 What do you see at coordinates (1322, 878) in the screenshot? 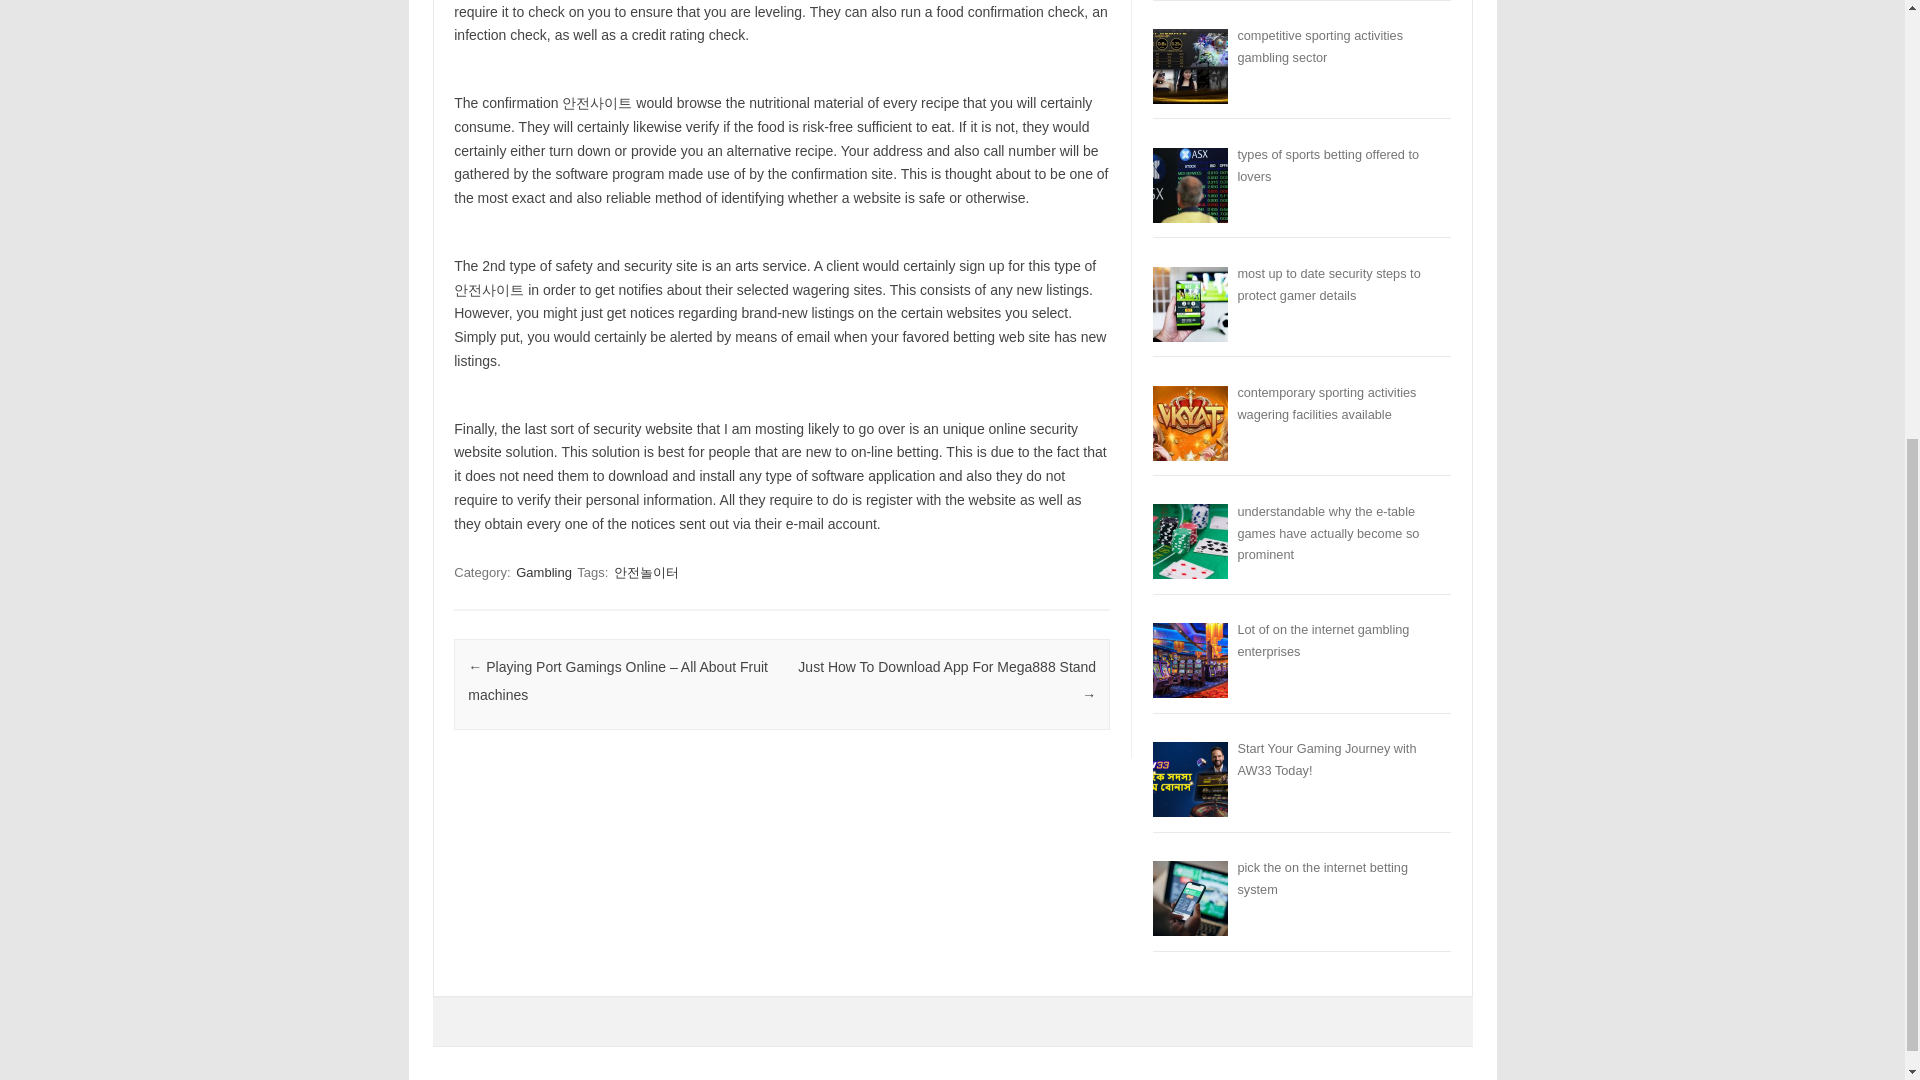
I see `pick the on the internet betting system` at bounding box center [1322, 878].